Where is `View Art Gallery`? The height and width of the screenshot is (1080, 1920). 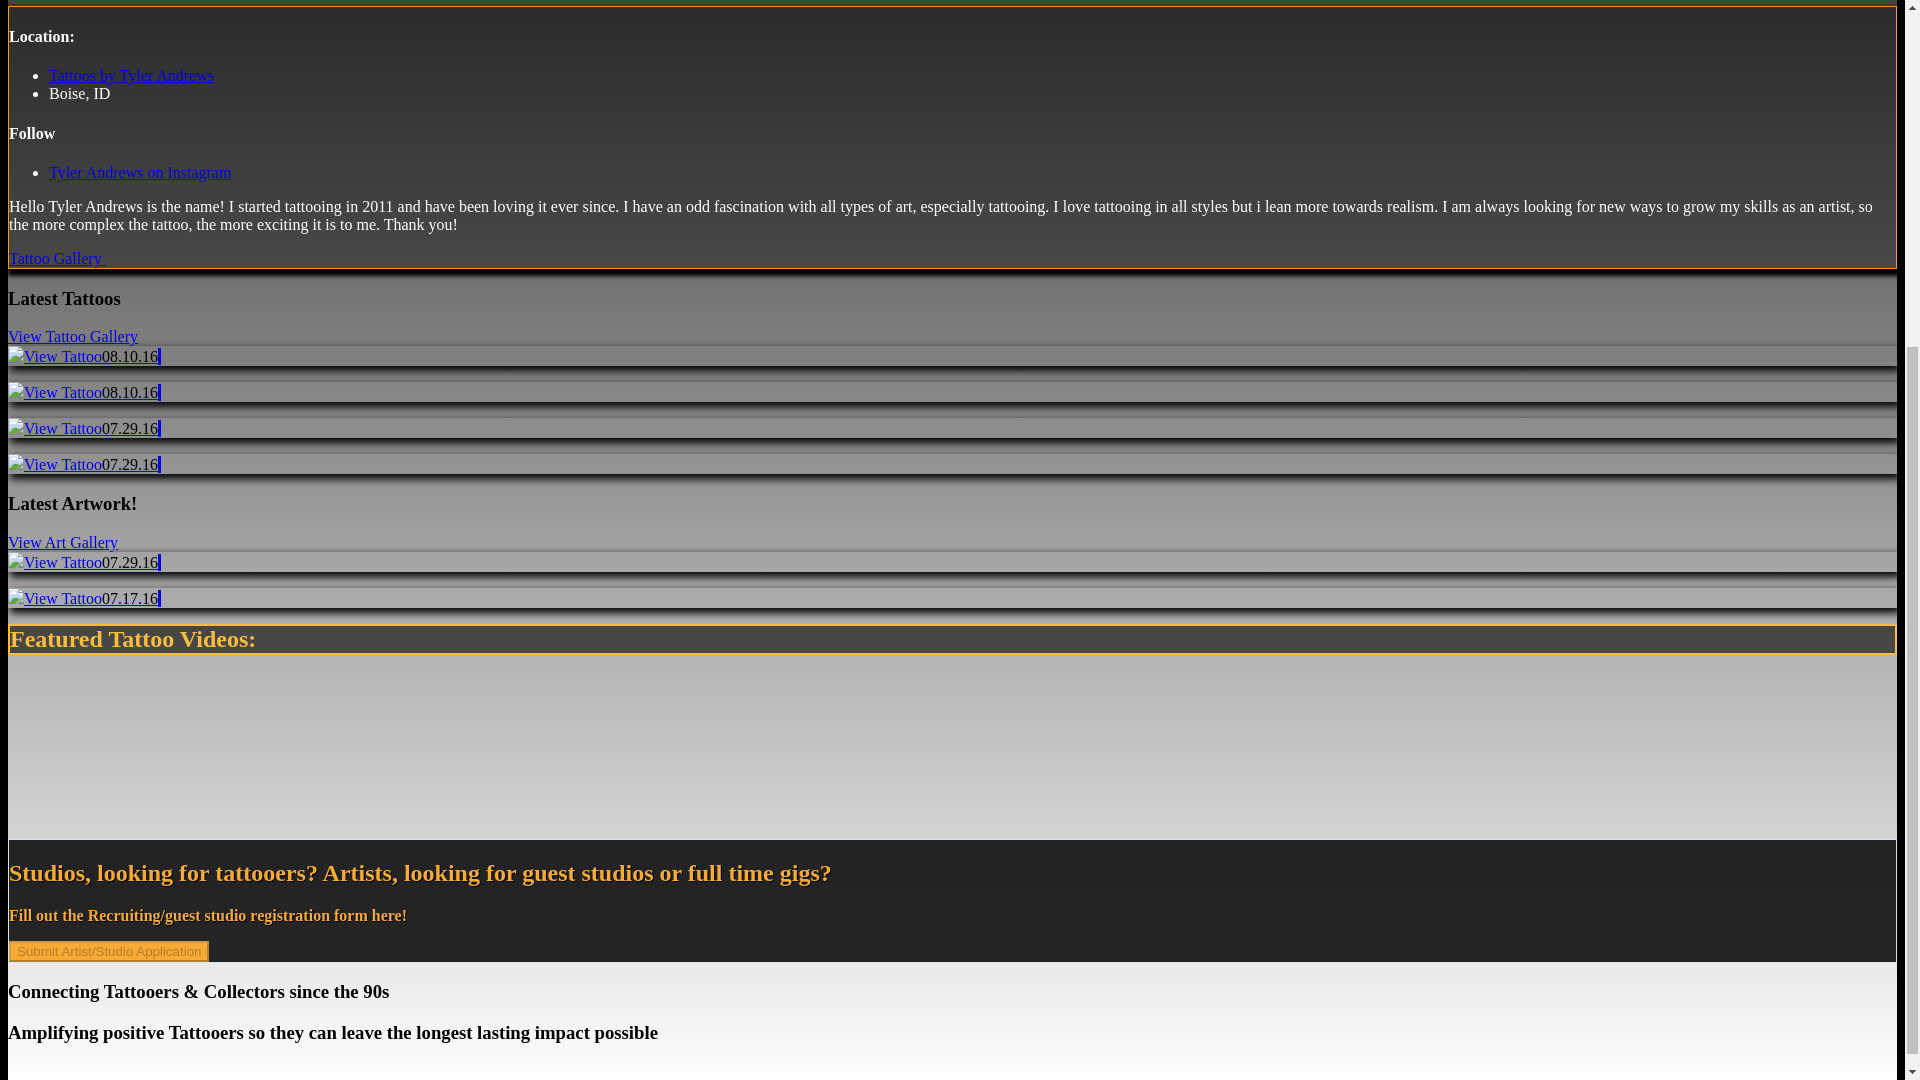
View Art Gallery is located at coordinates (62, 542).